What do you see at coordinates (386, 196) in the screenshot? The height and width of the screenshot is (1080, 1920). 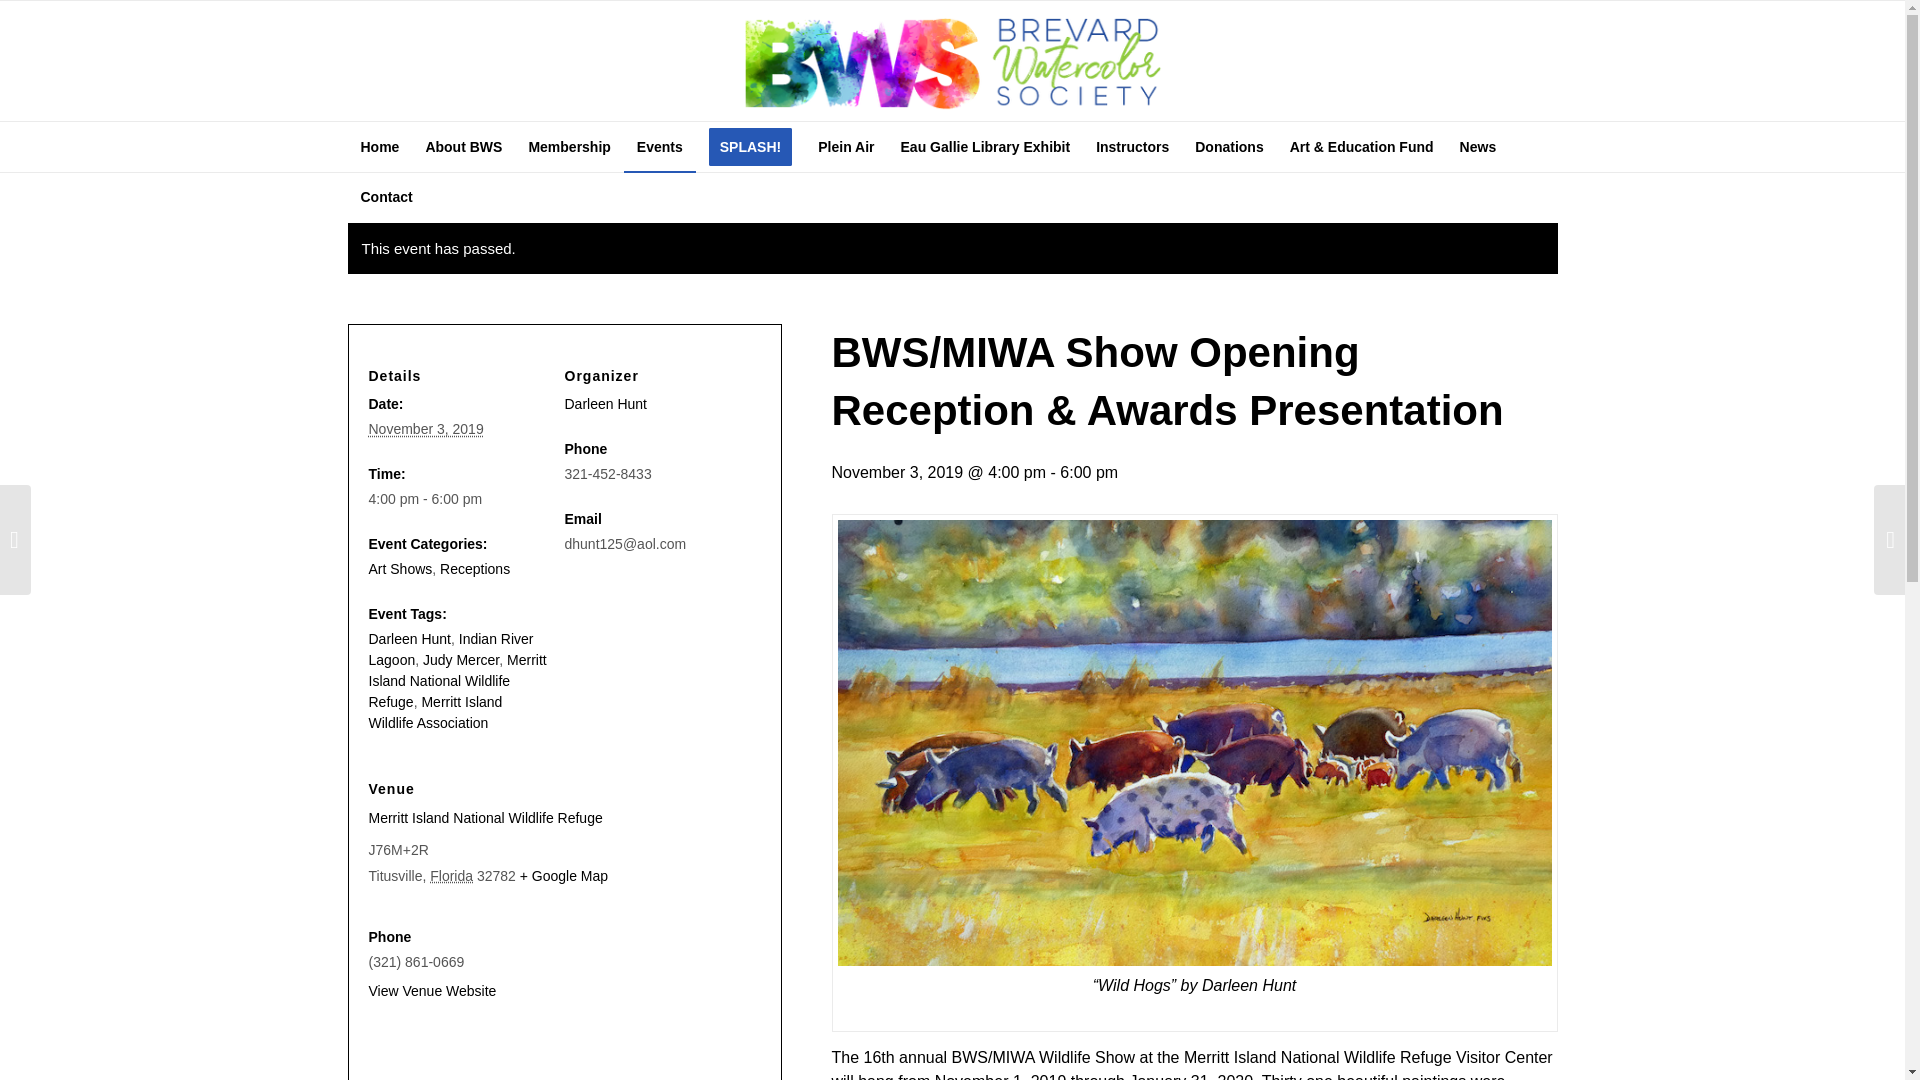 I see `Contact` at bounding box center [386, 196].